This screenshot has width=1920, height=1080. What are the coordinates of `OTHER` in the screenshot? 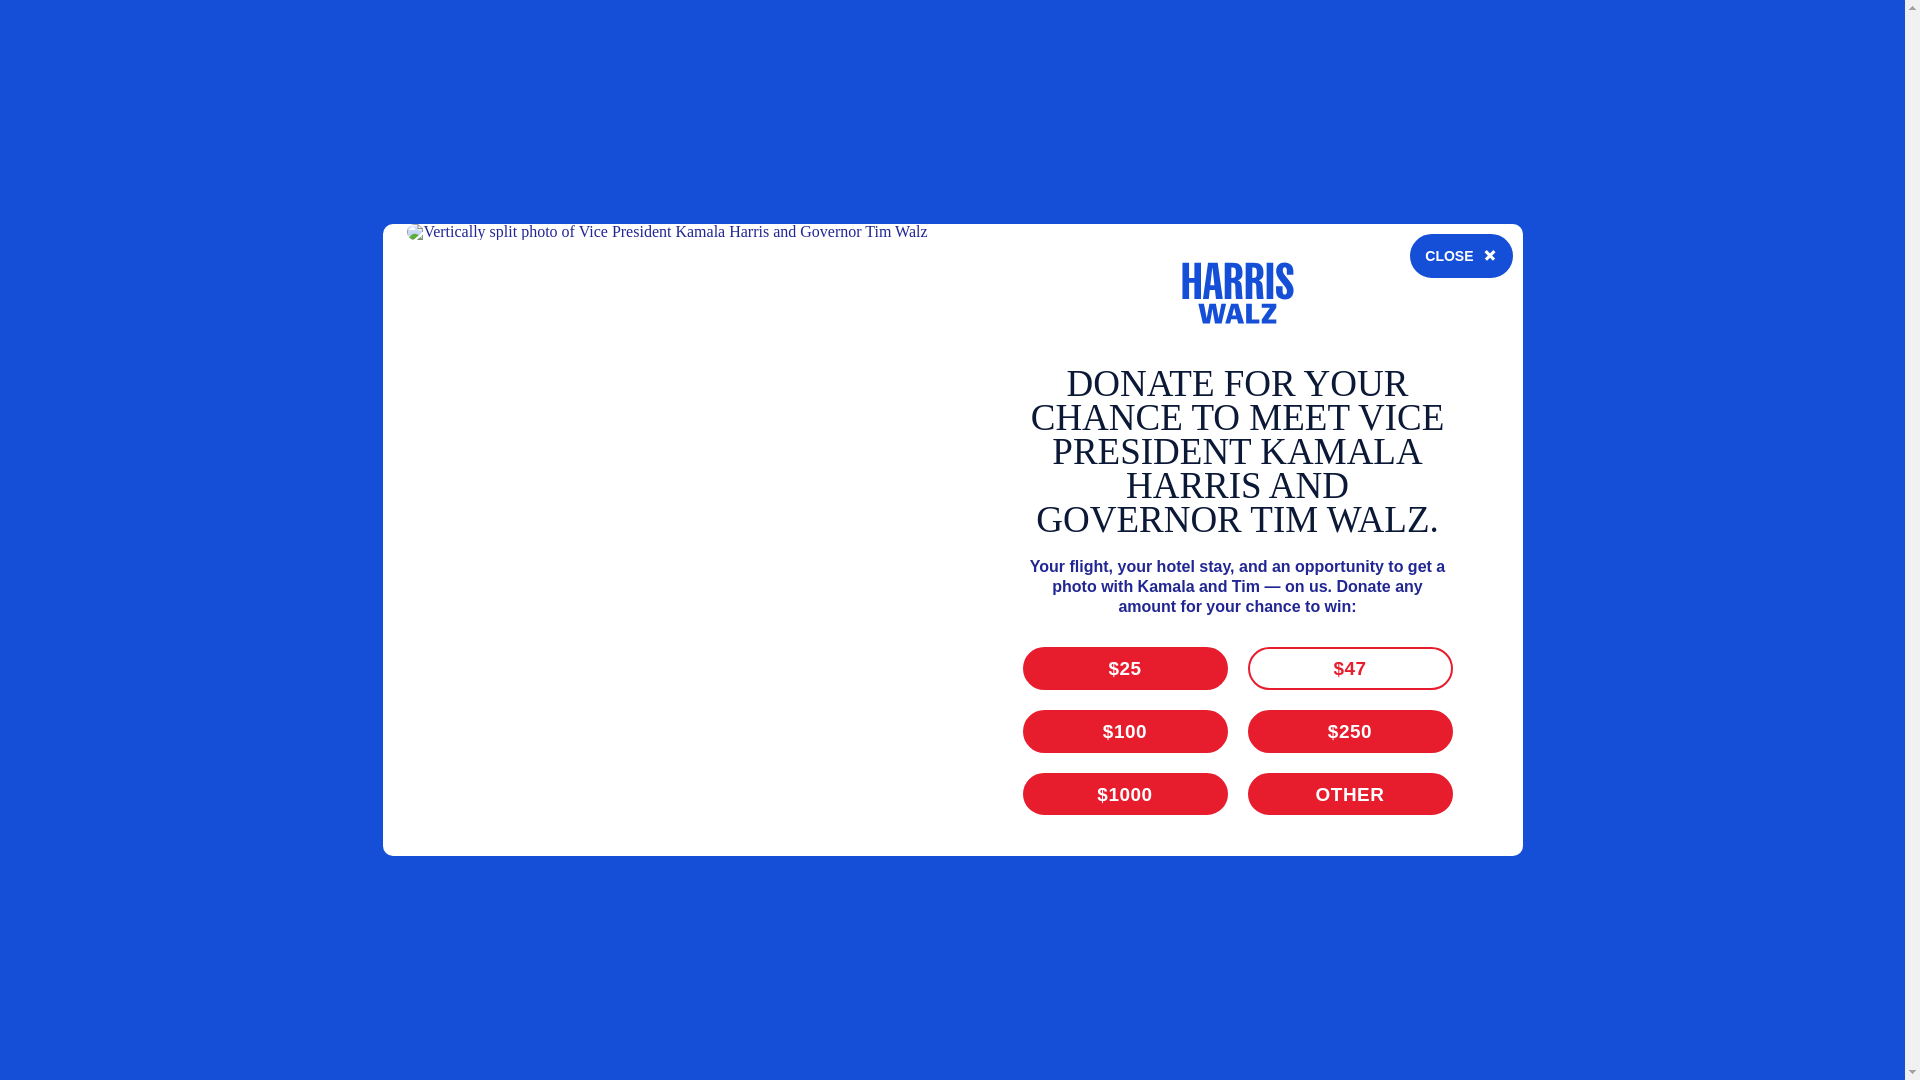 It's located at (1384, 82).